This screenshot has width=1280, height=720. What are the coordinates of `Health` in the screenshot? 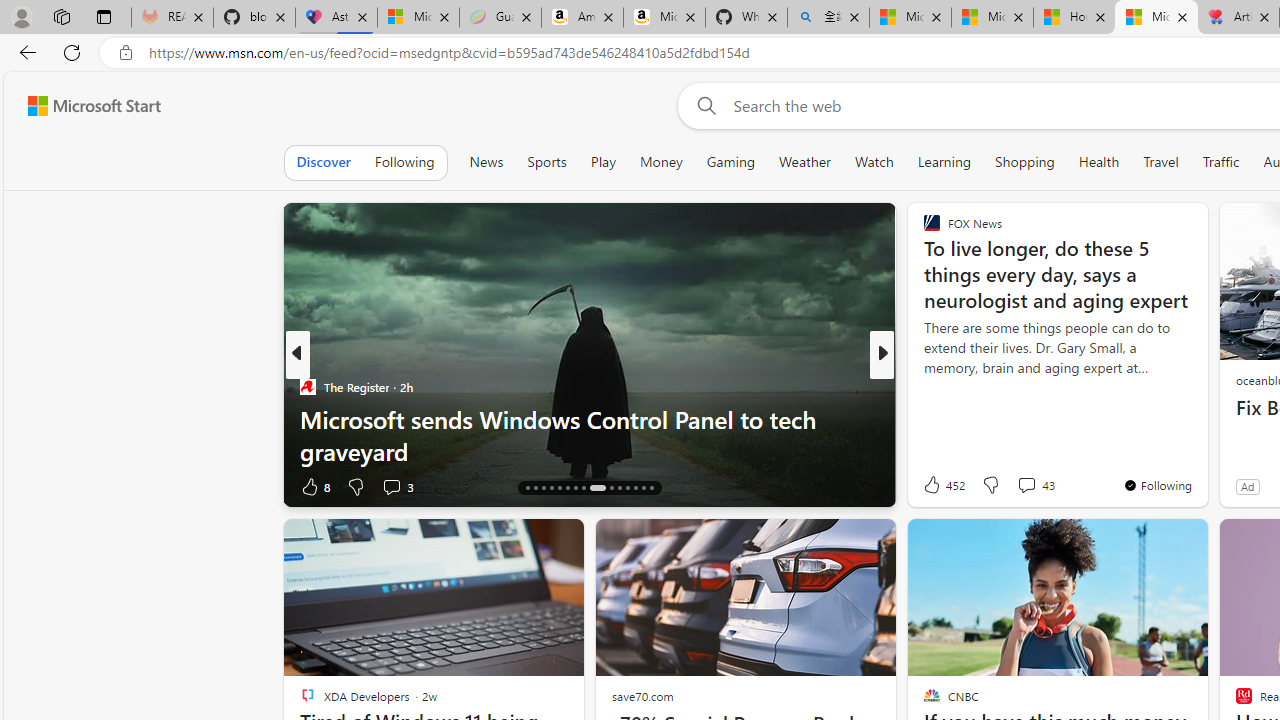 It's located at (1099, 162).